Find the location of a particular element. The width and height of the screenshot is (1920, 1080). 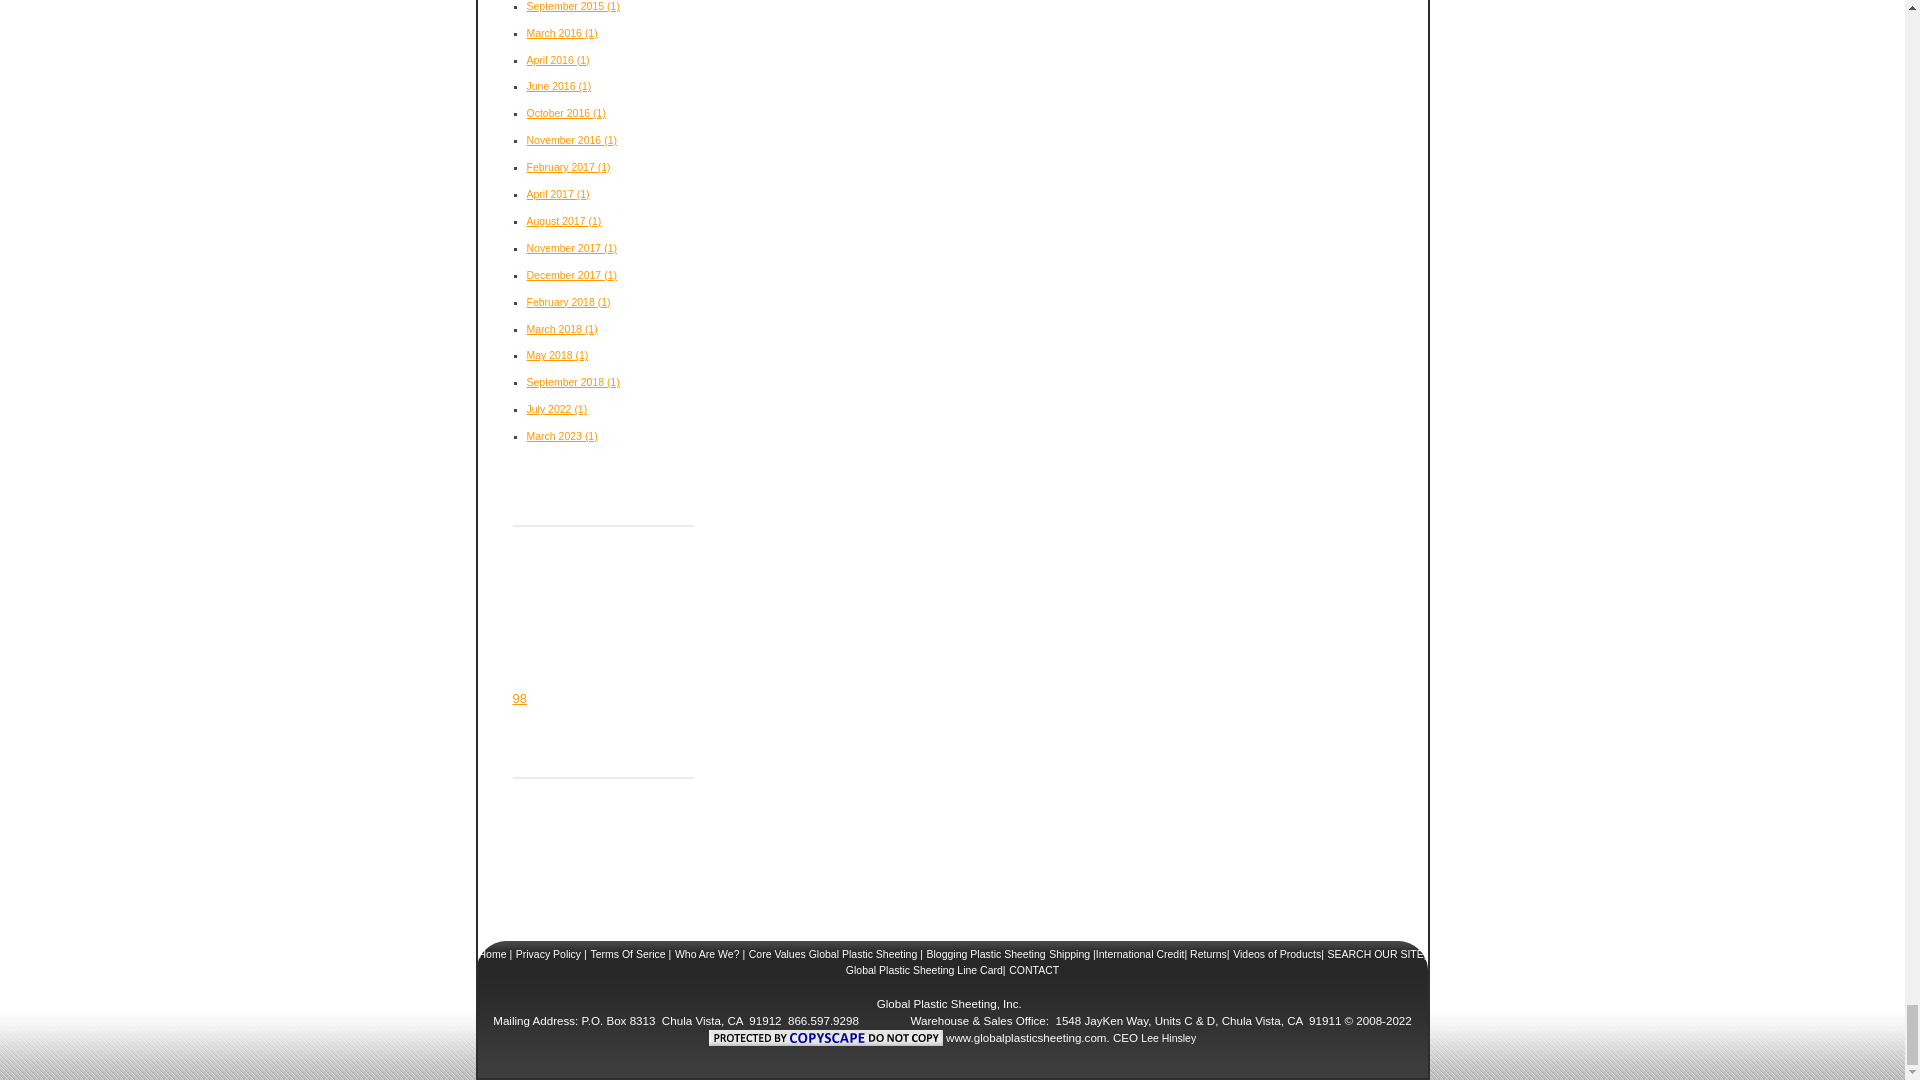

Twitter Tweet Button is located at coordinates (566, 546).